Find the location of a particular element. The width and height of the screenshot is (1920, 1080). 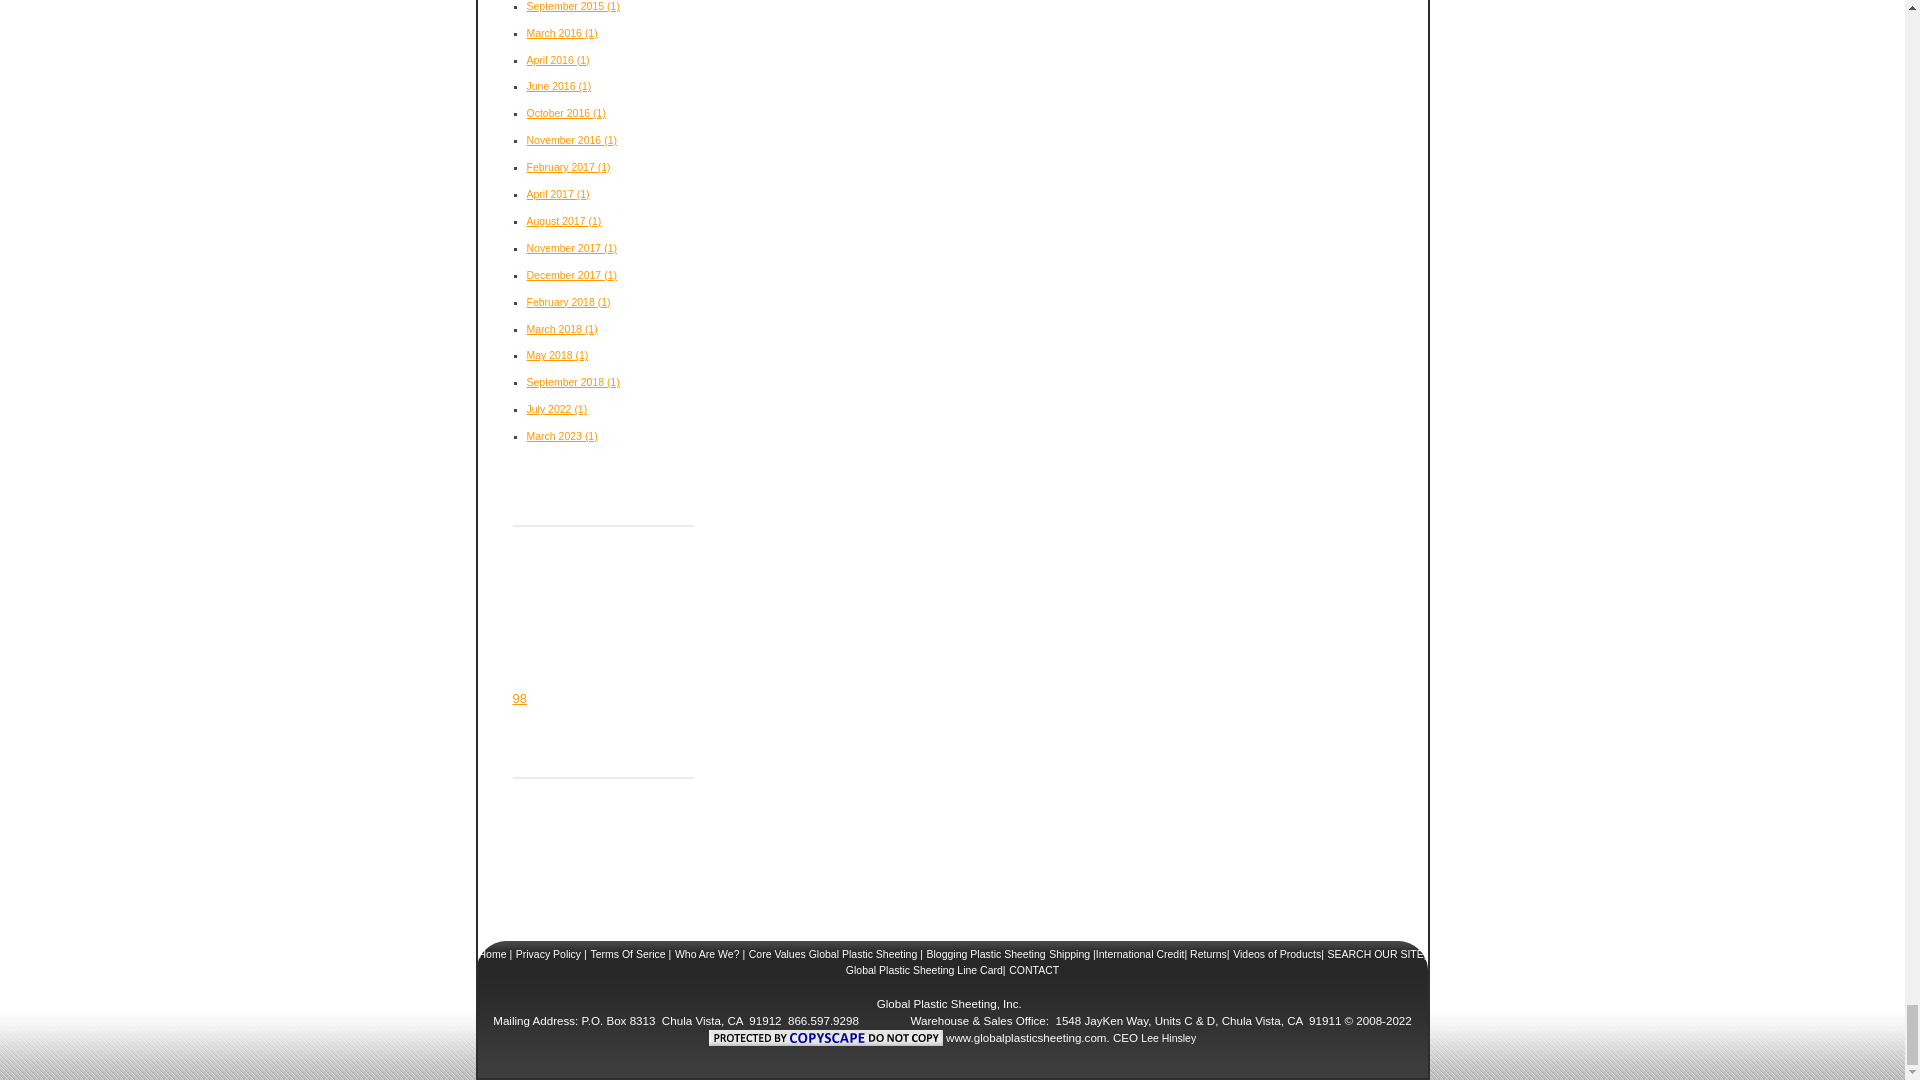

Twitter Tweet Button is located at coordinates (566, 546).